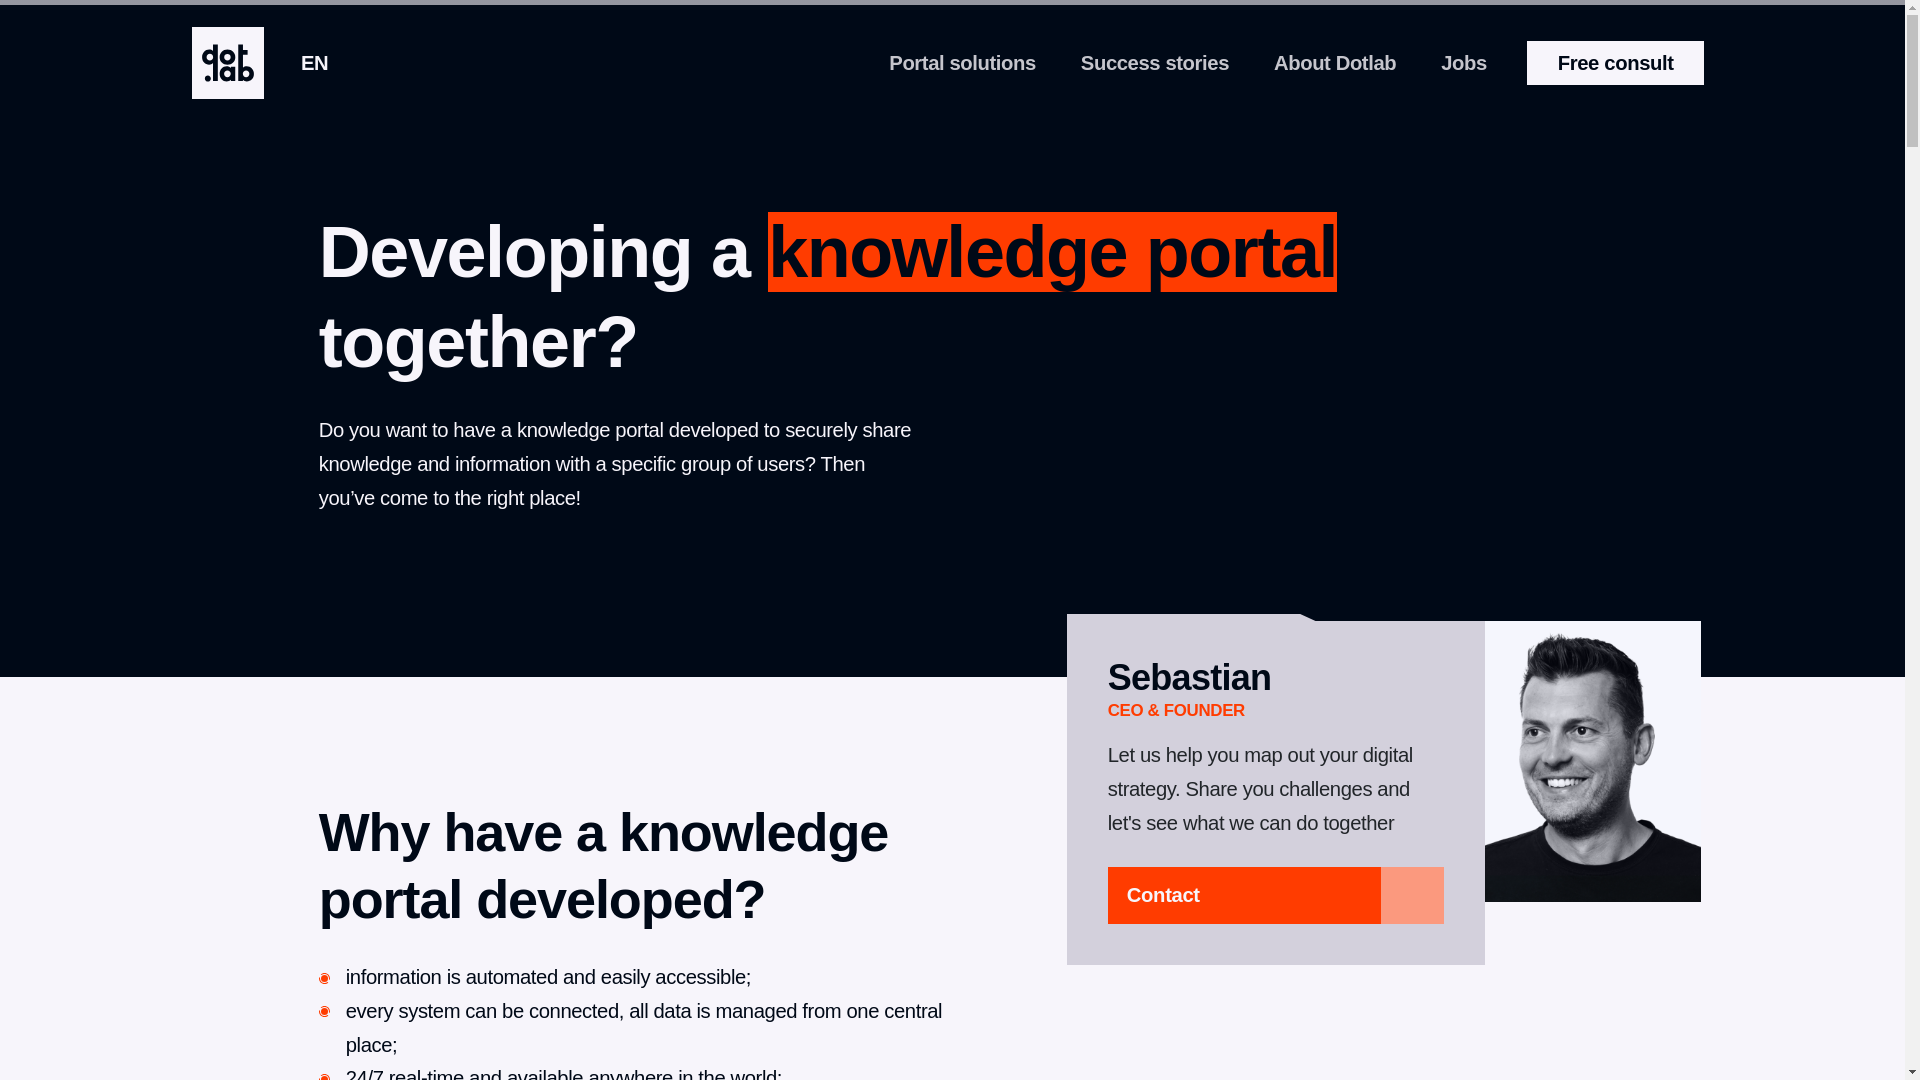  What do you see at coordinates (1464, 62) in the screenshot?
I see `Jobs` at bounding box center [1464, 62].